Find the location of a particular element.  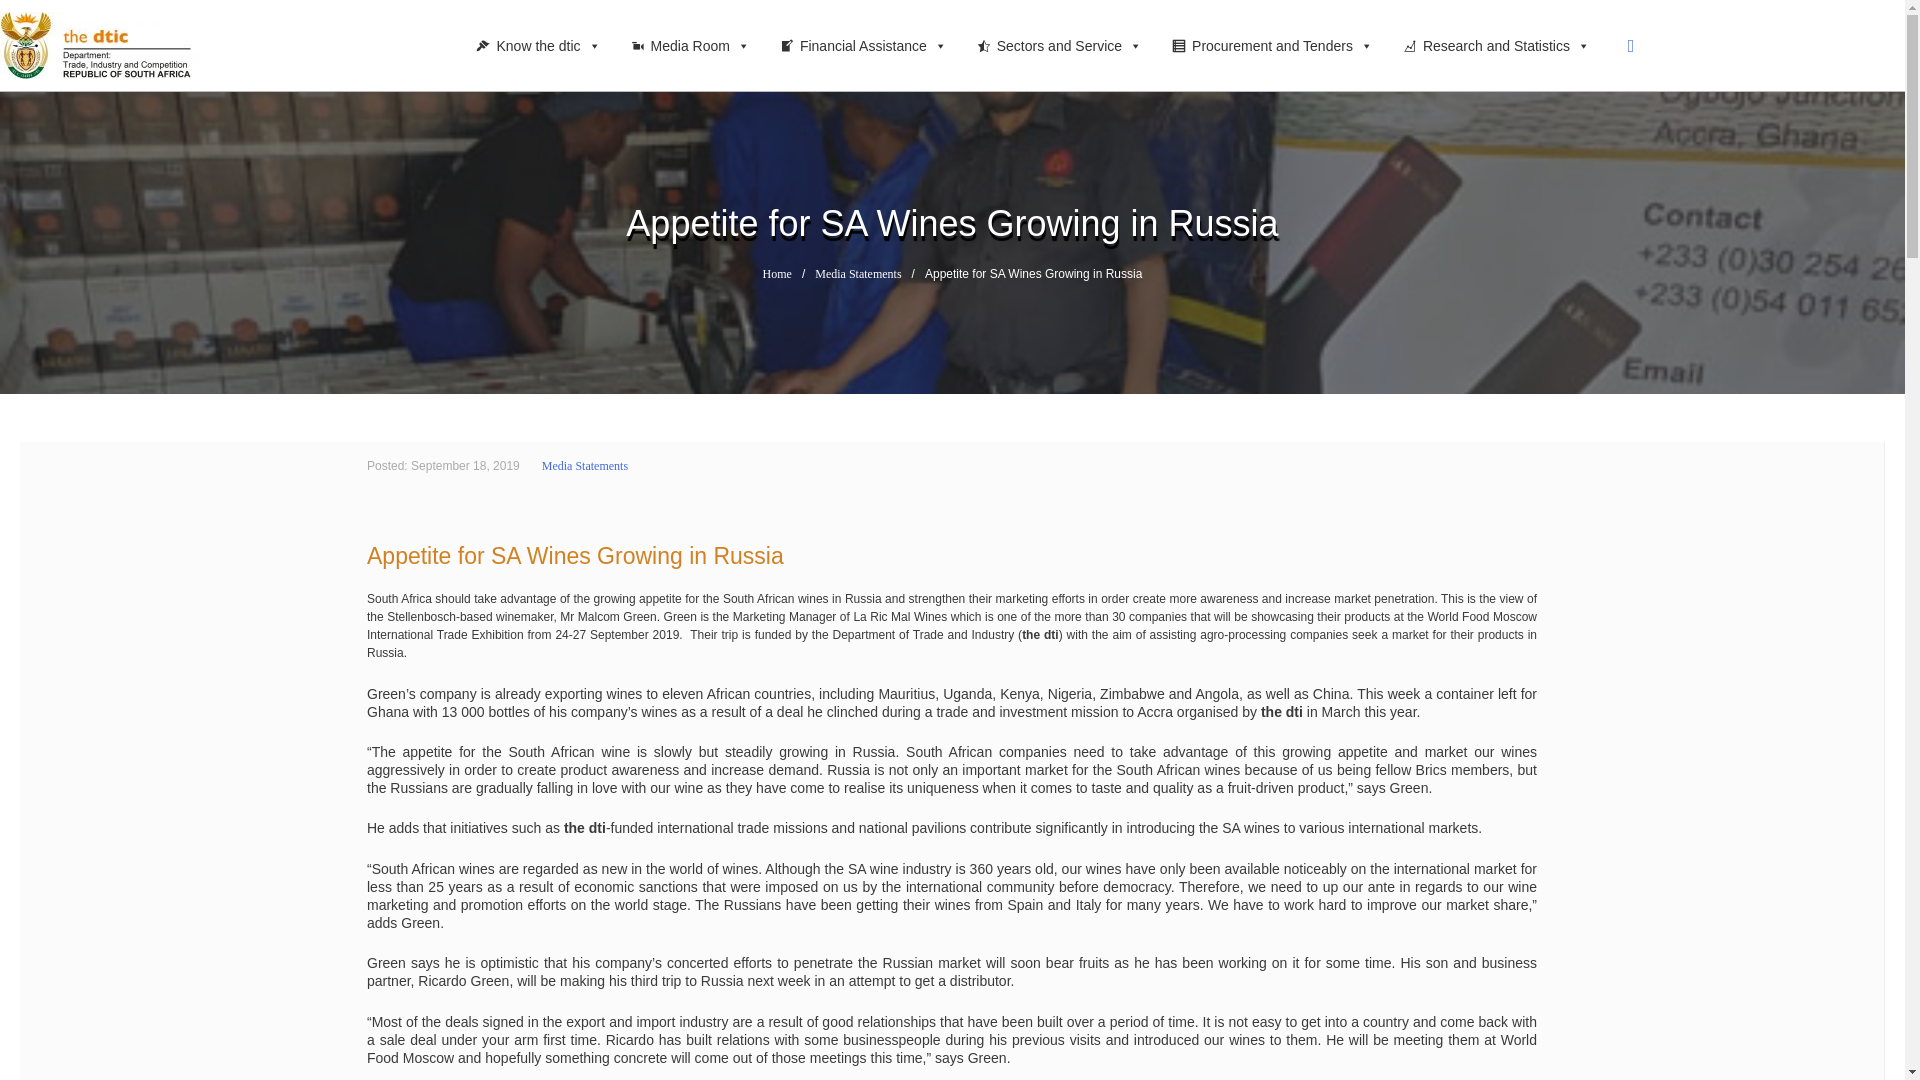

Financial Assistance is located at coordinates (868, 45).